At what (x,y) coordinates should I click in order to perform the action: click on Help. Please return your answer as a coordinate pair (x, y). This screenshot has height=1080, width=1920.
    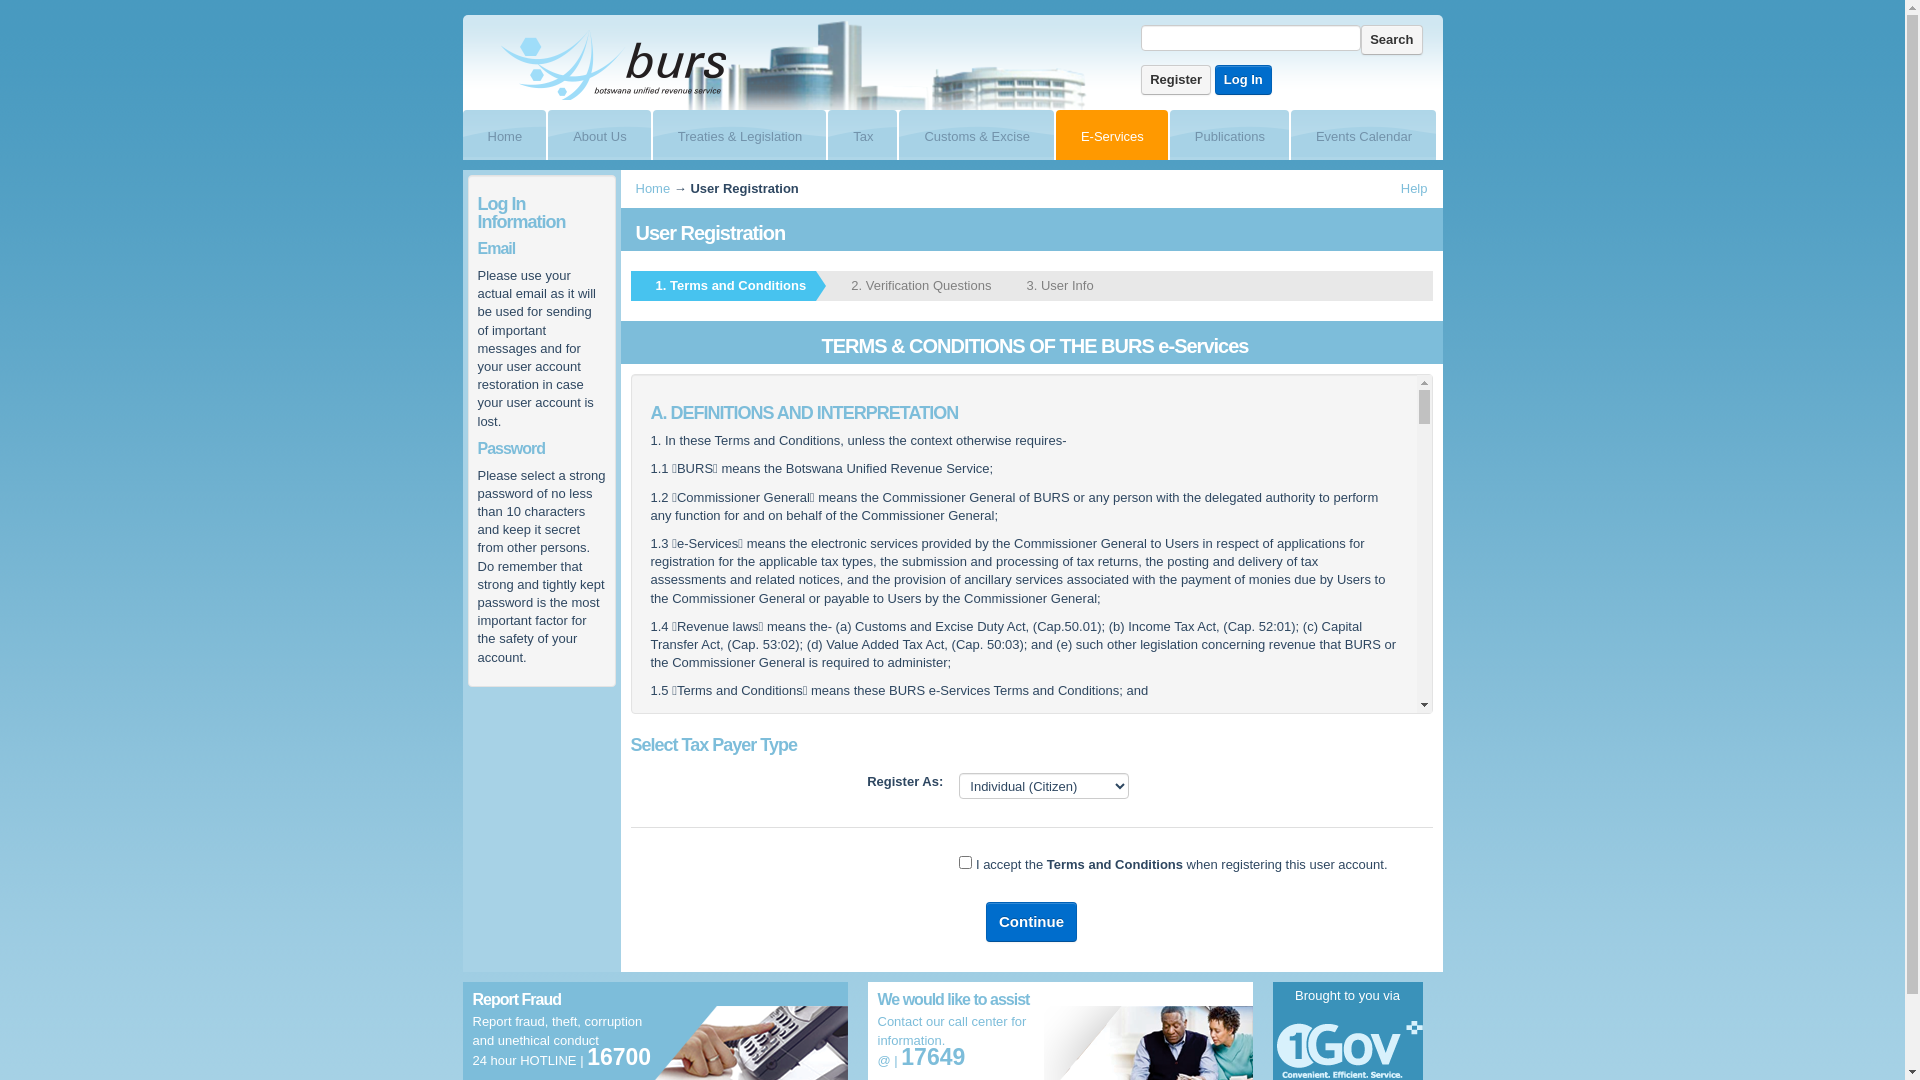
    Looking at the image, I should click on (1414, 188).